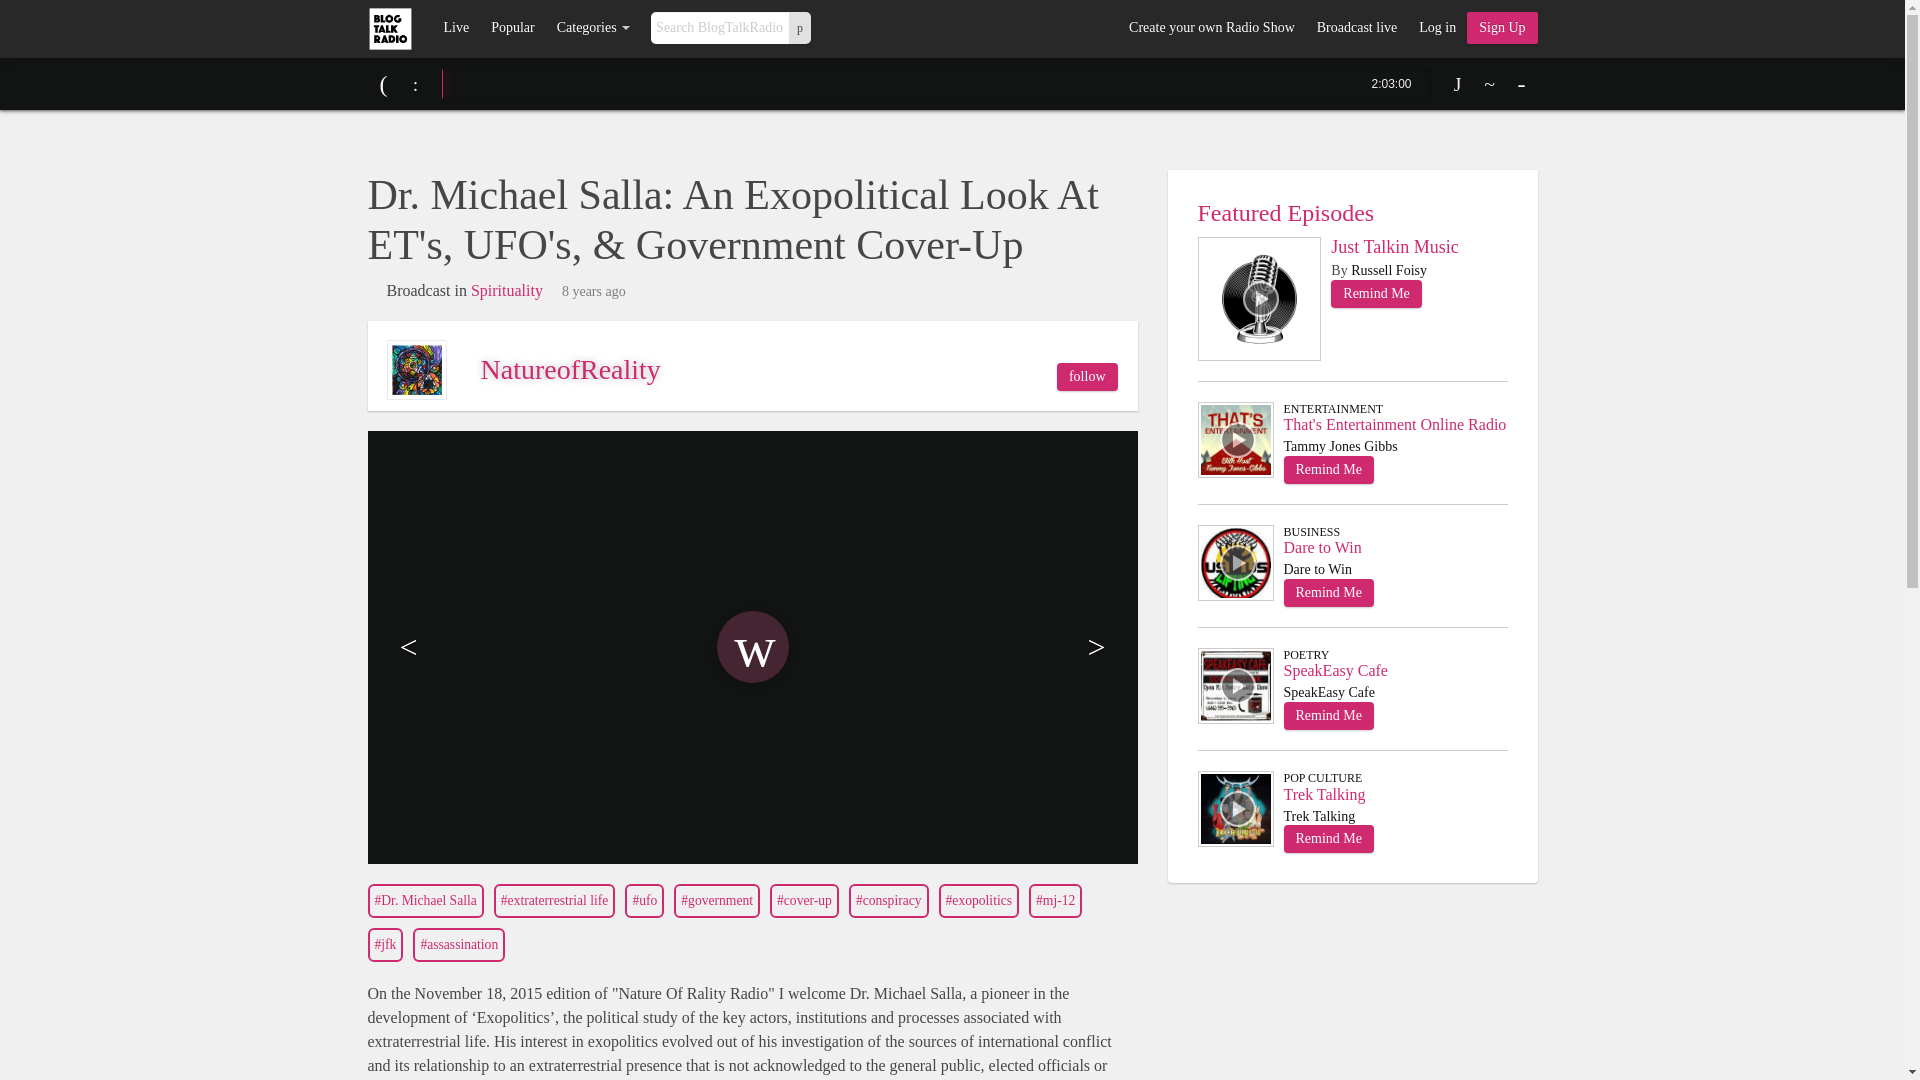 This screenshot has height=1080, width=1920. What do you see at coordinates (1211, 28) in the screenshot?
I see `Create your own Radio Show` at bounding box center [1211, 28].